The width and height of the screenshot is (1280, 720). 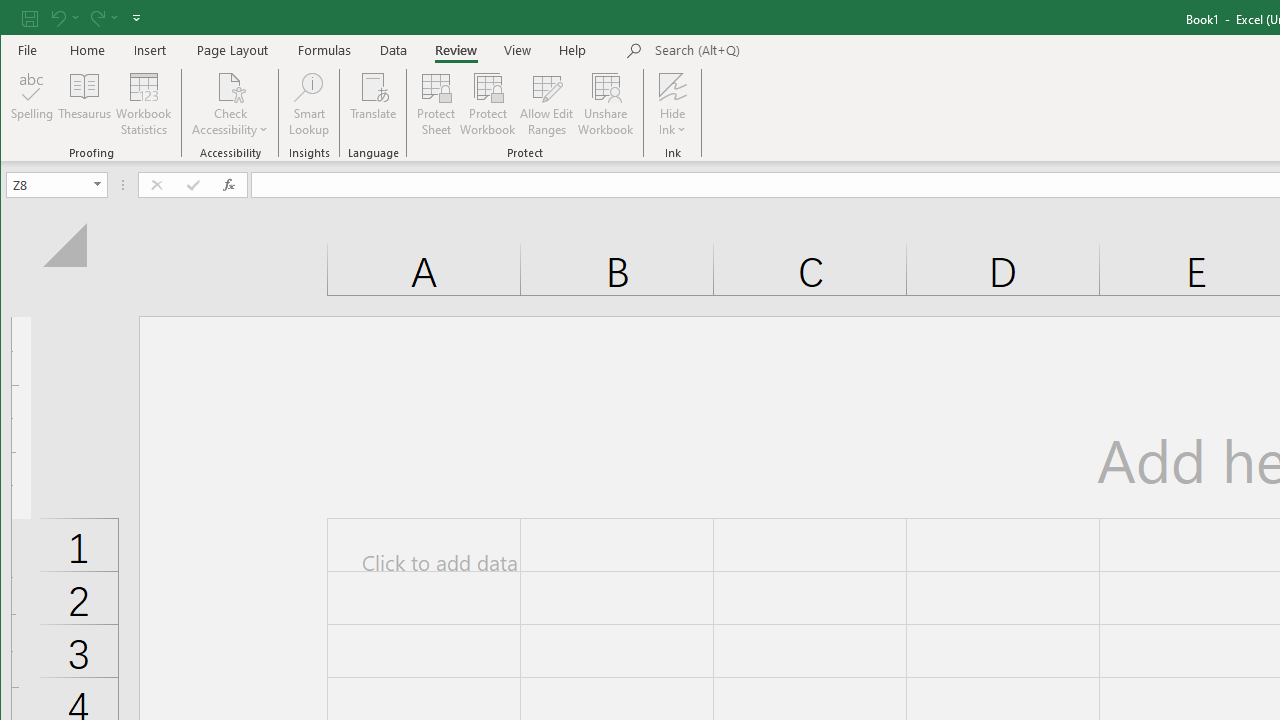 I want to click on Hide Ink, so click(x=672, y=86).